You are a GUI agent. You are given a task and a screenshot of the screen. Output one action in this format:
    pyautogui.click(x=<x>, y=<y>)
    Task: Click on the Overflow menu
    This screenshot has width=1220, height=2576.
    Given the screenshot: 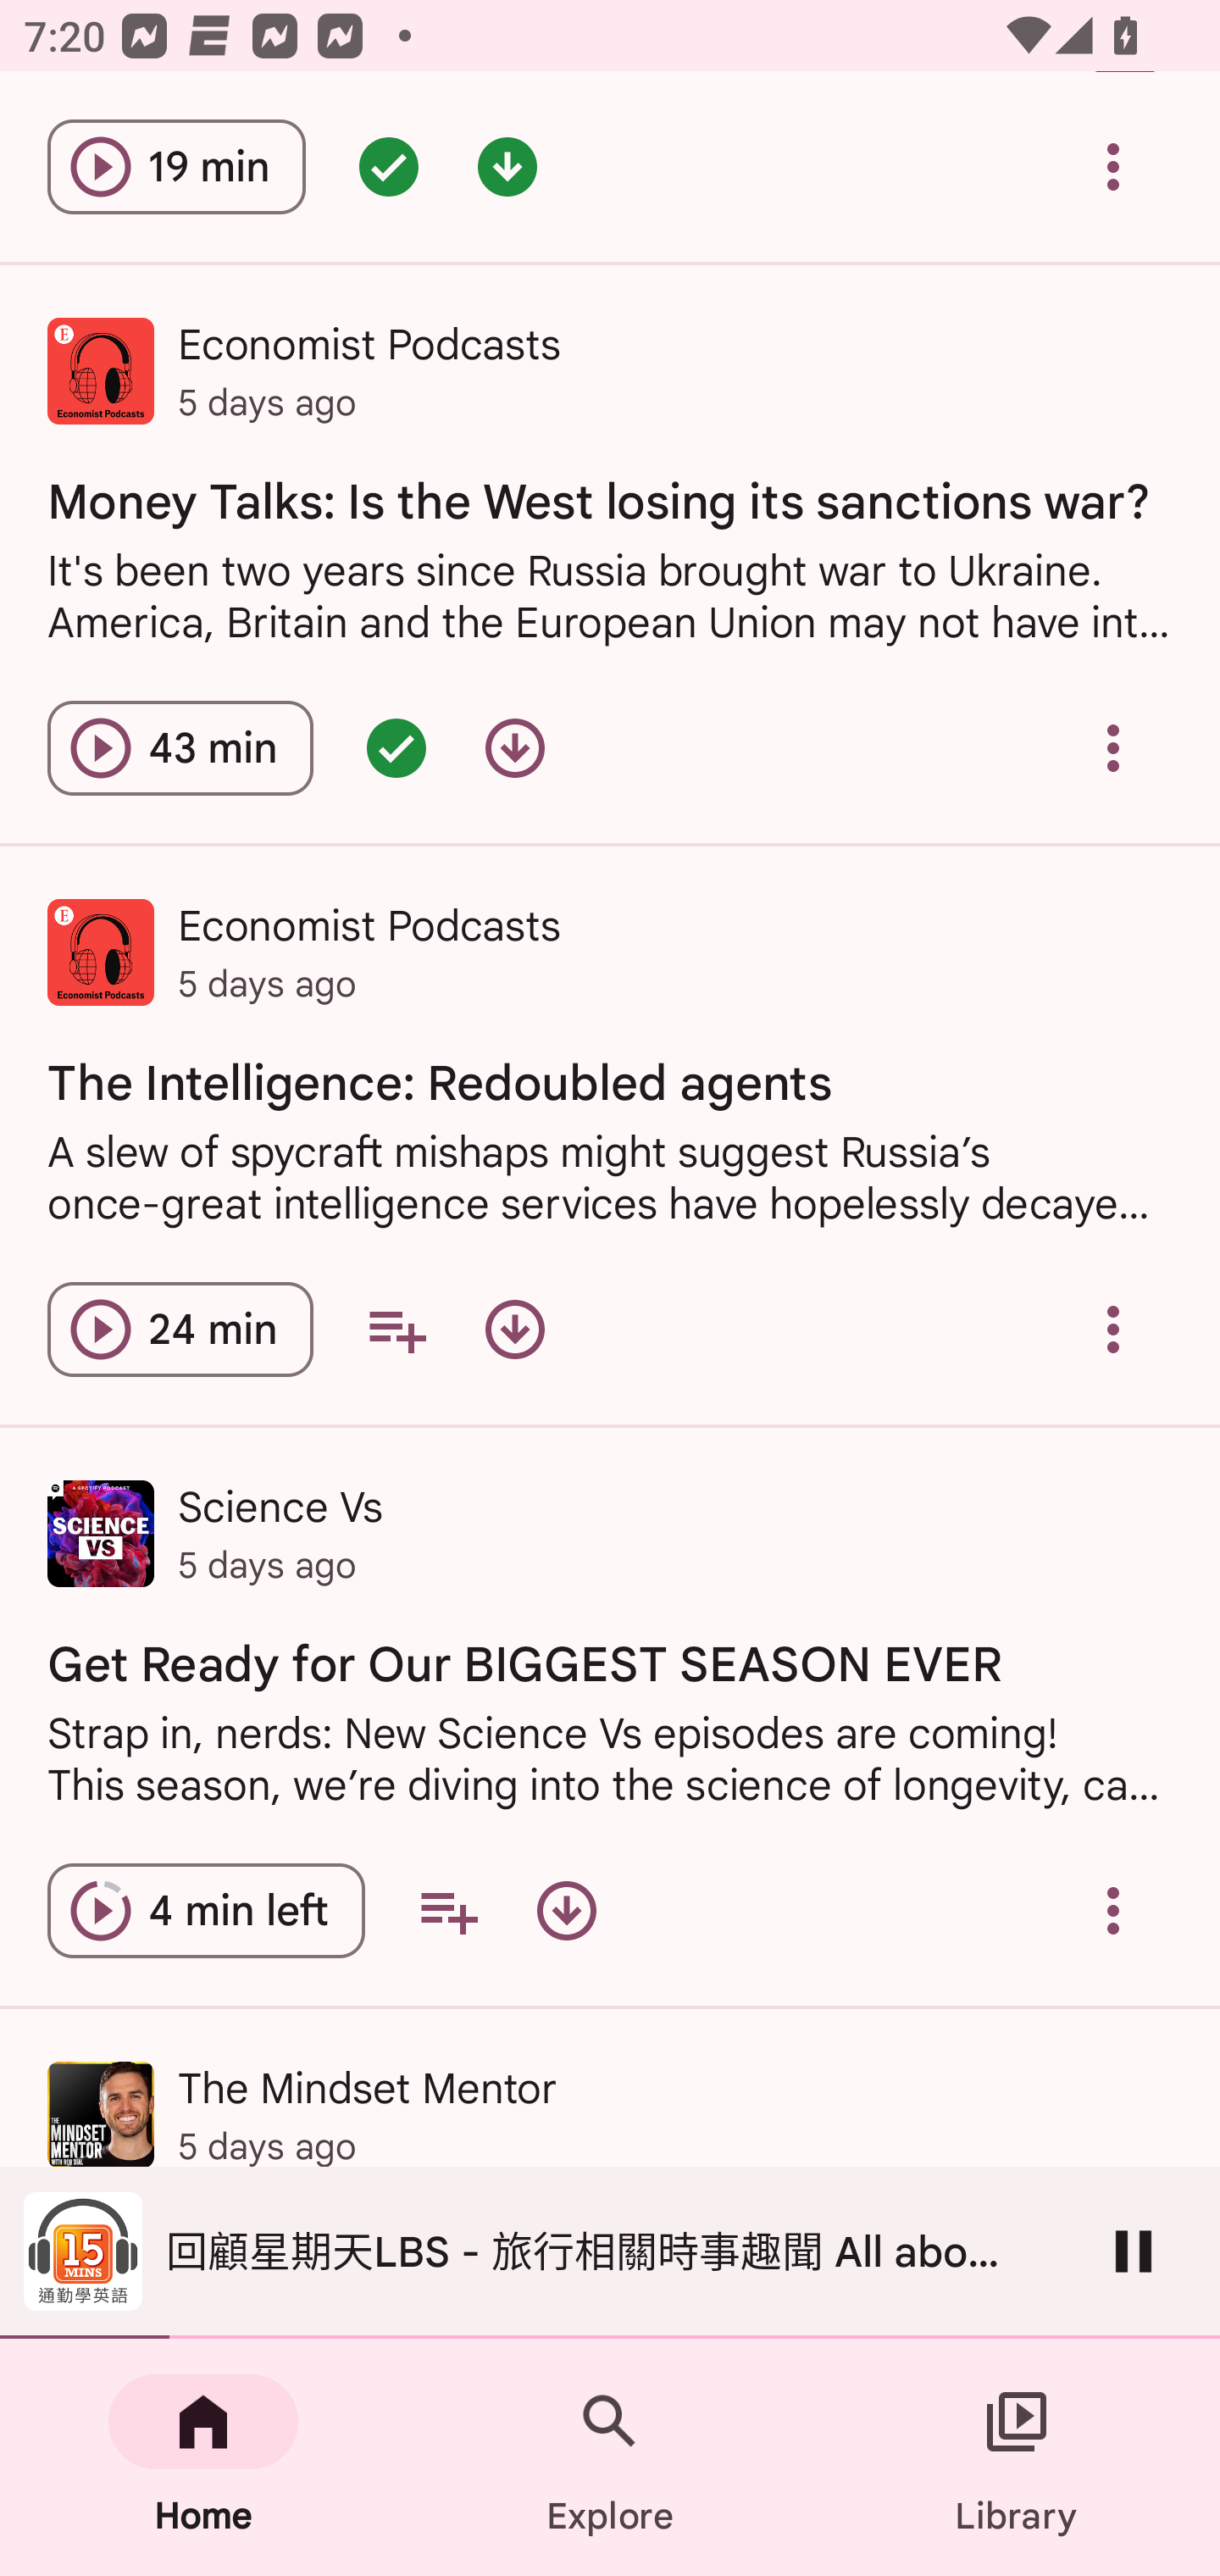 What is the action you would take?
    pyautogui.click(x=1113, y=166)
    